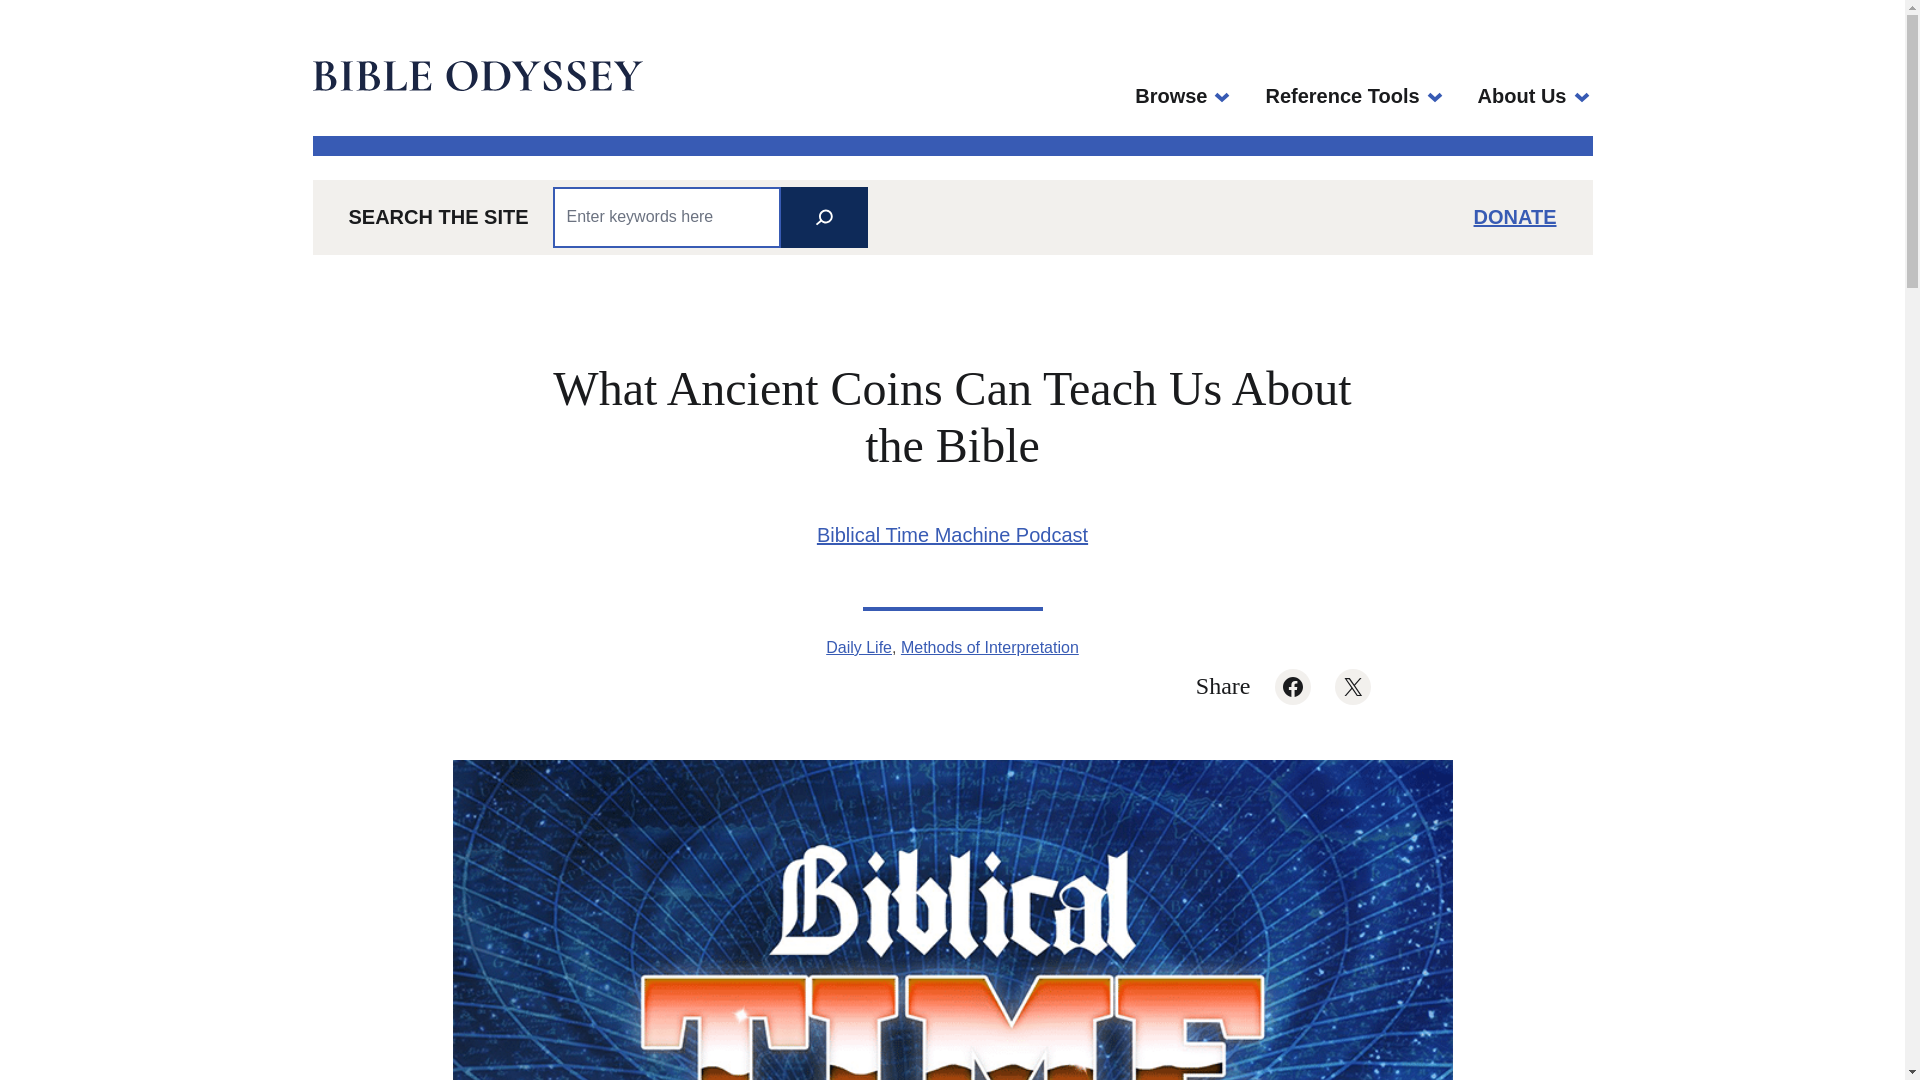 The height and width of the screenshot is (1080, 1920). Describe the element at coordinates (1516, 216) in the screenshot. I see `DONATE` at that location.